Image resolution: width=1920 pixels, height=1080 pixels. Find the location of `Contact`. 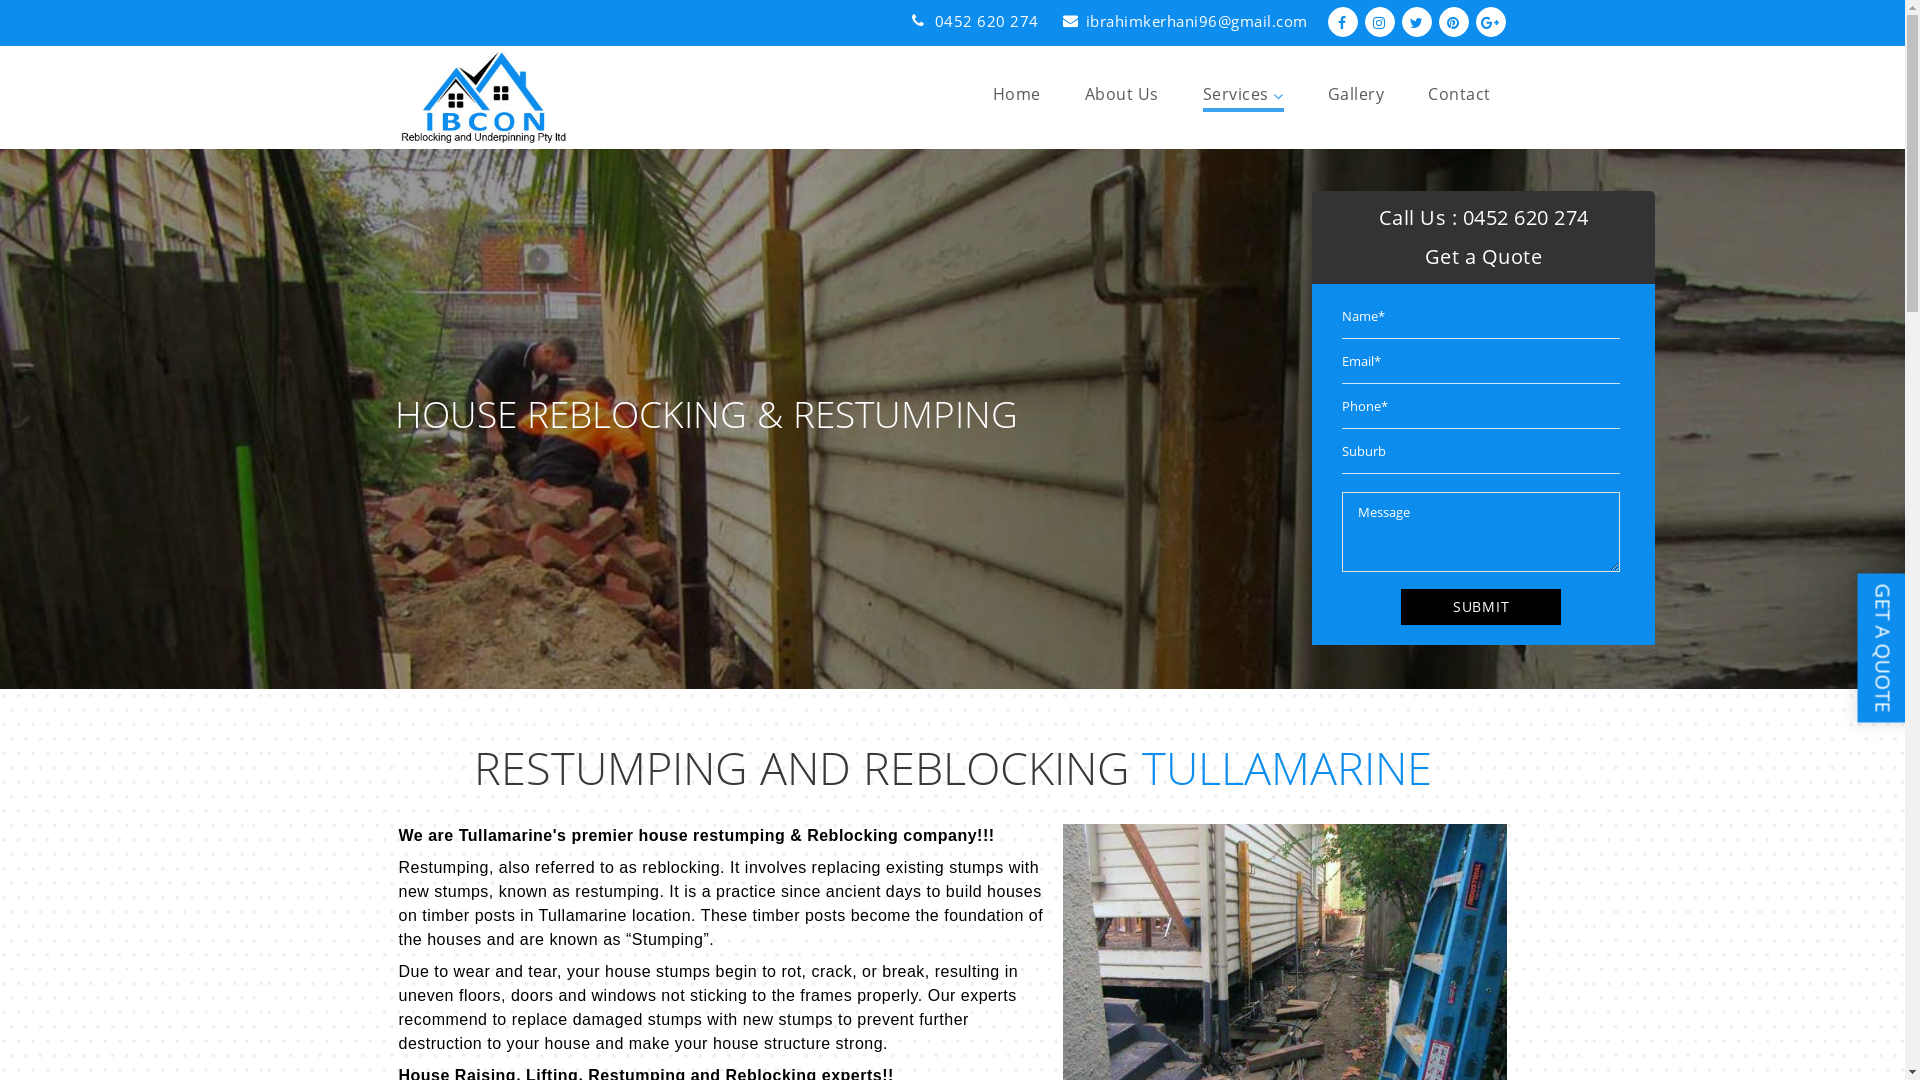

Contact is located at coordinates (1460, 94).